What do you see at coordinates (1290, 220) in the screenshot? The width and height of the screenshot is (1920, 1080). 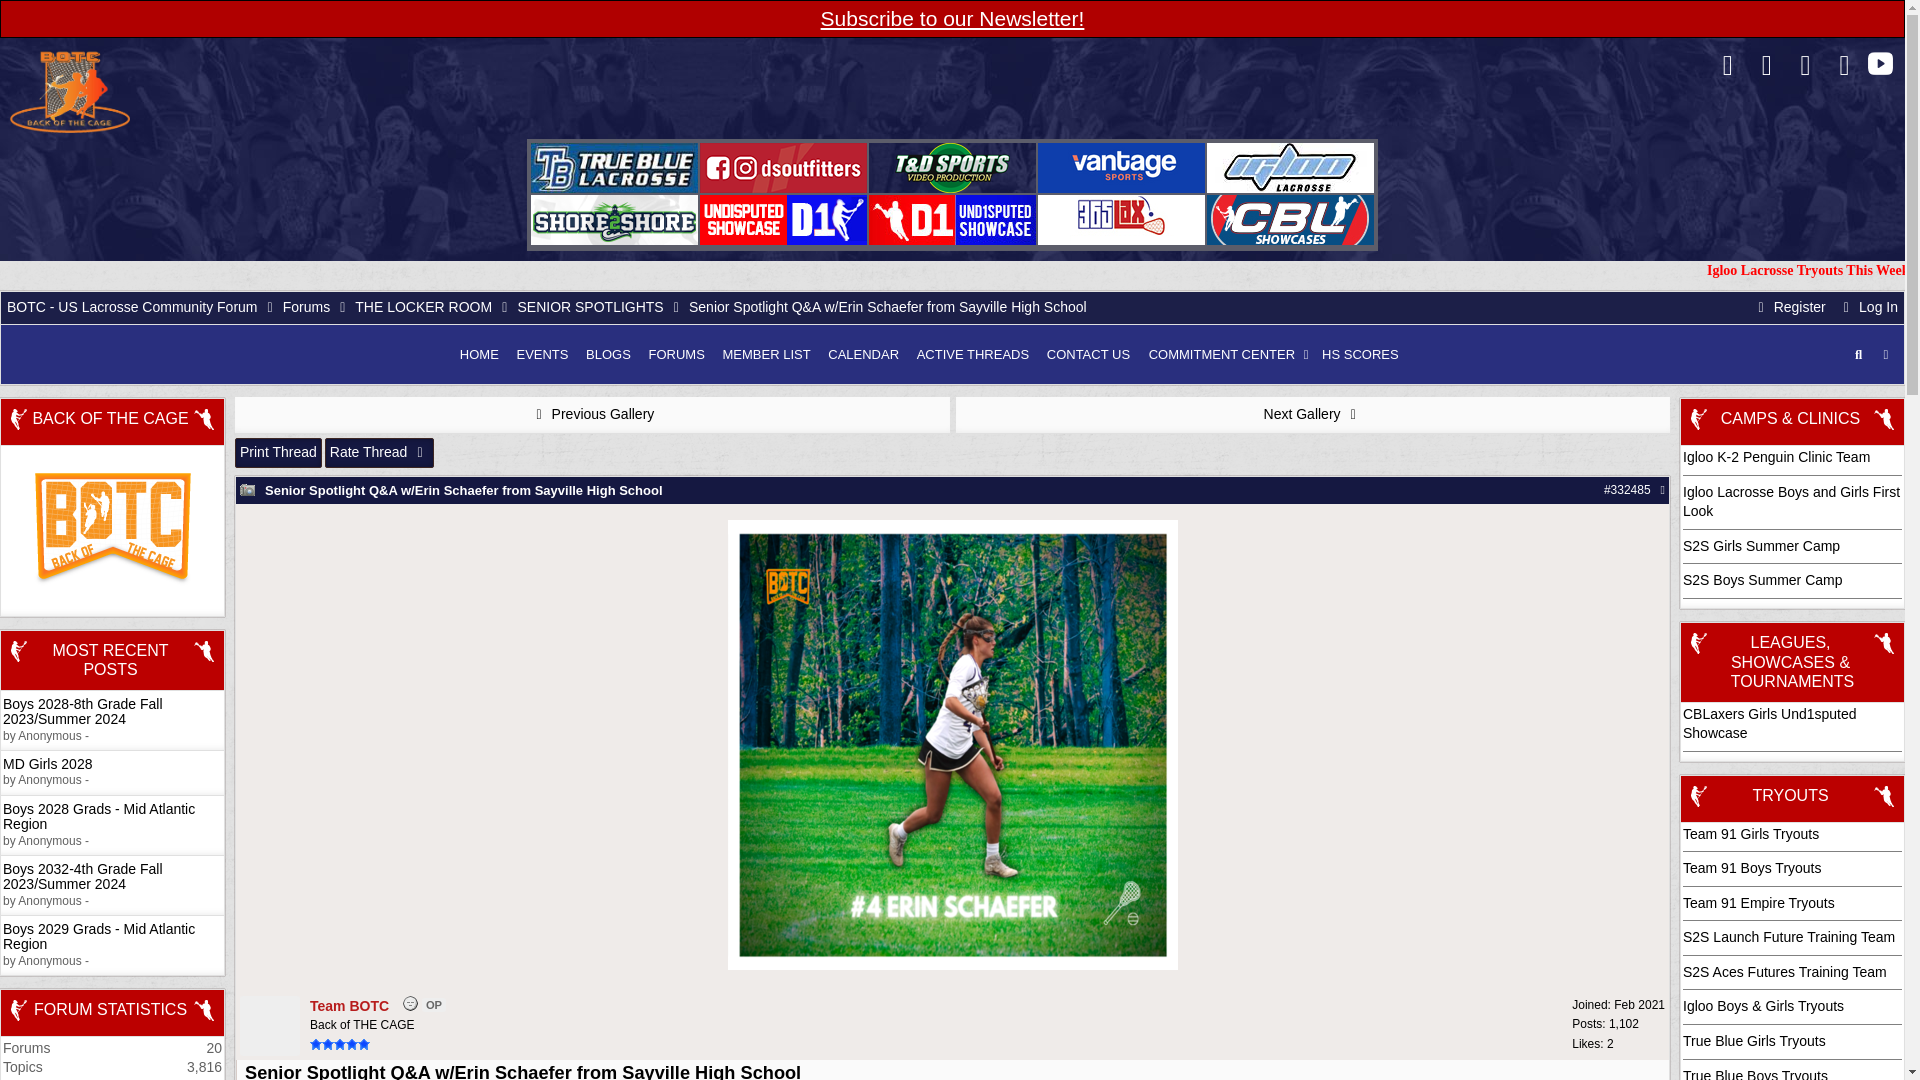 I see `CB Laxers` at bounding box center [1290, 220].